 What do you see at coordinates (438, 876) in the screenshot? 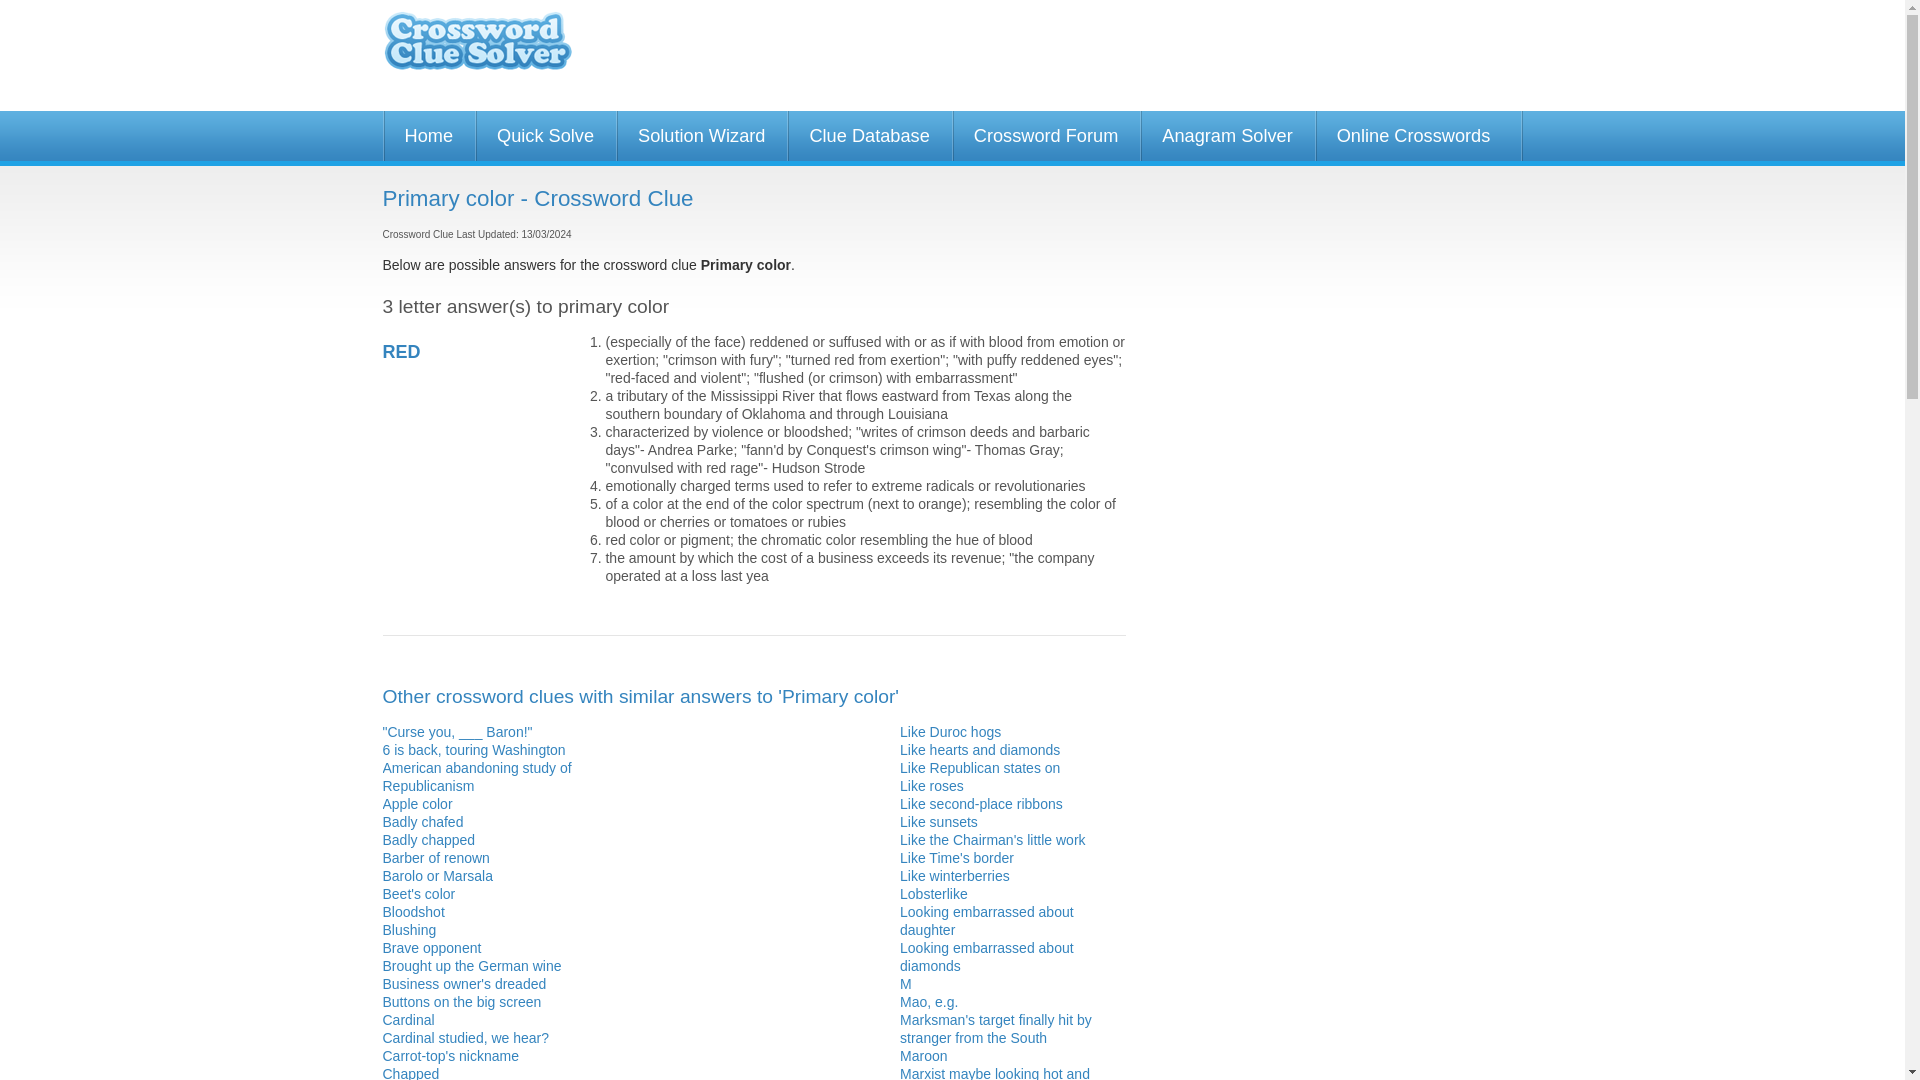
I see `Barolo or Marsala` at bounding box center [438, 876].